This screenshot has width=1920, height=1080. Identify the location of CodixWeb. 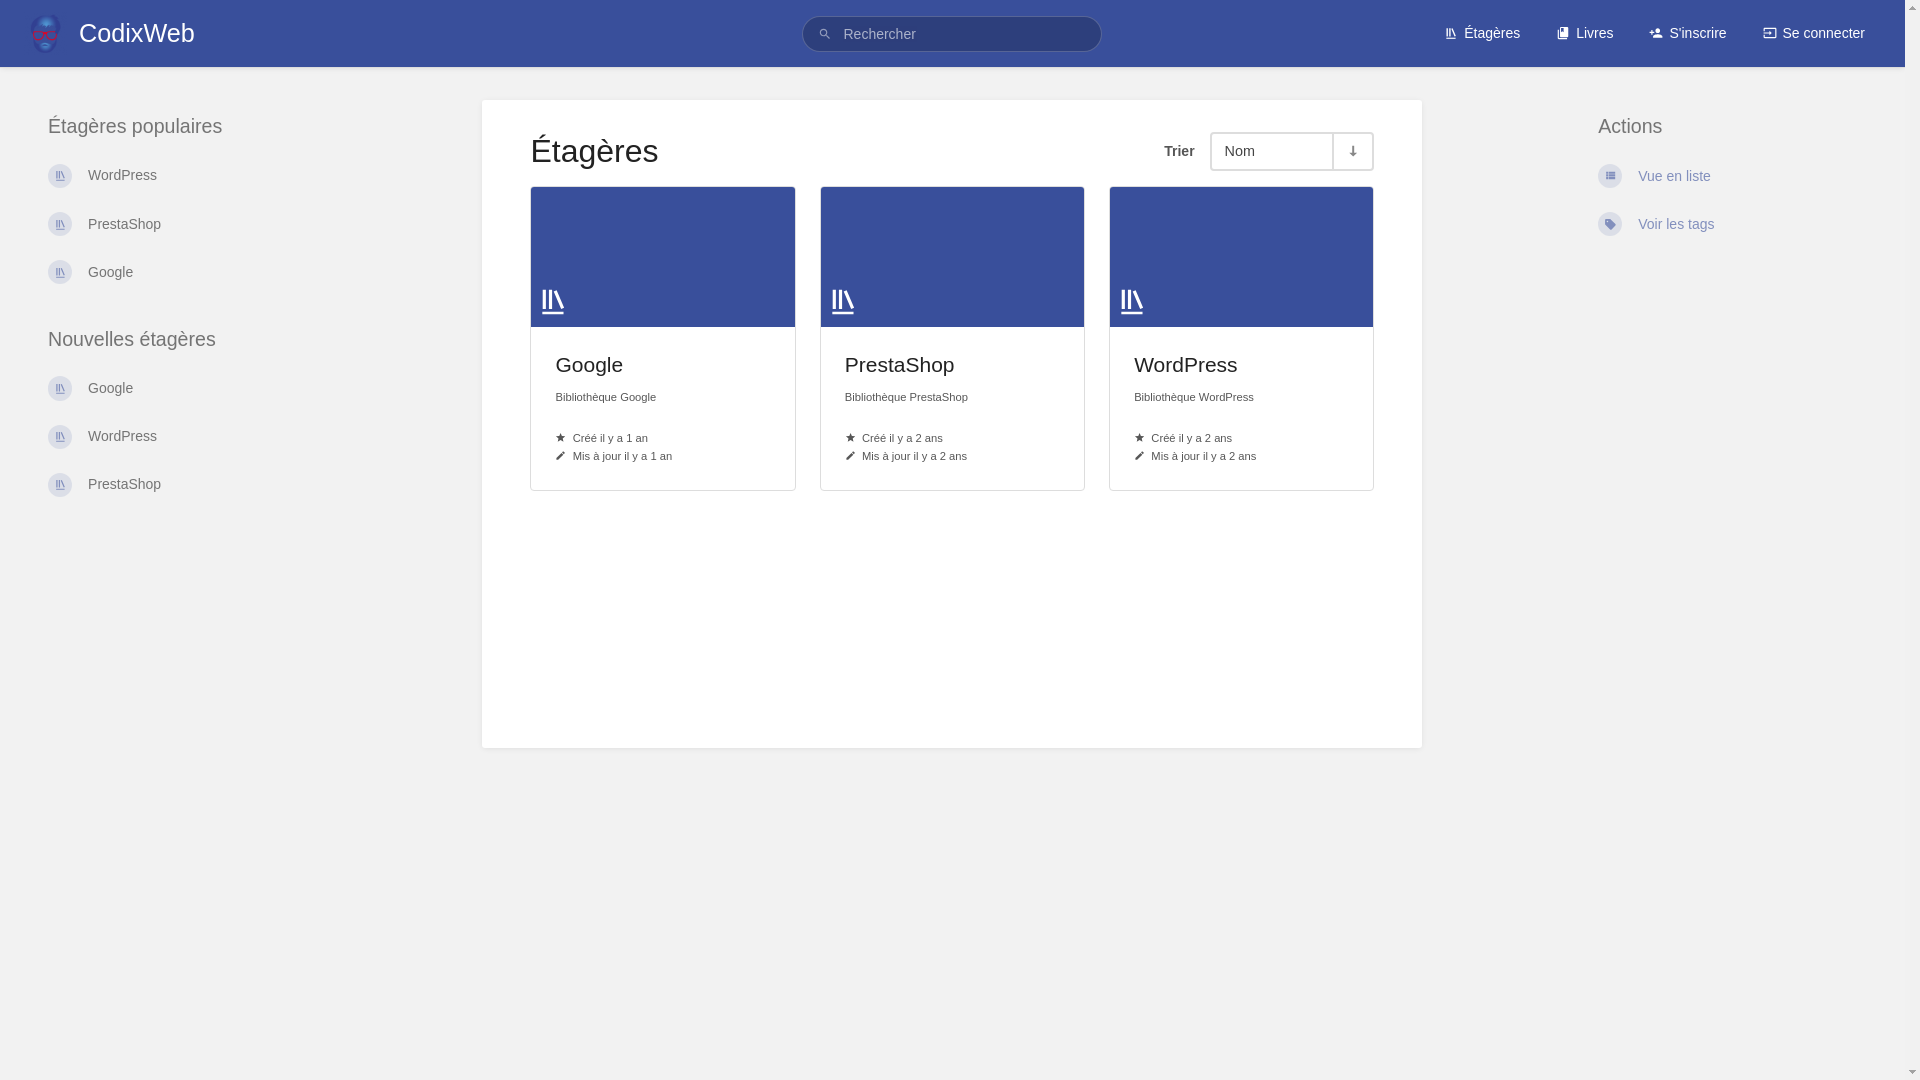
(110, 34).